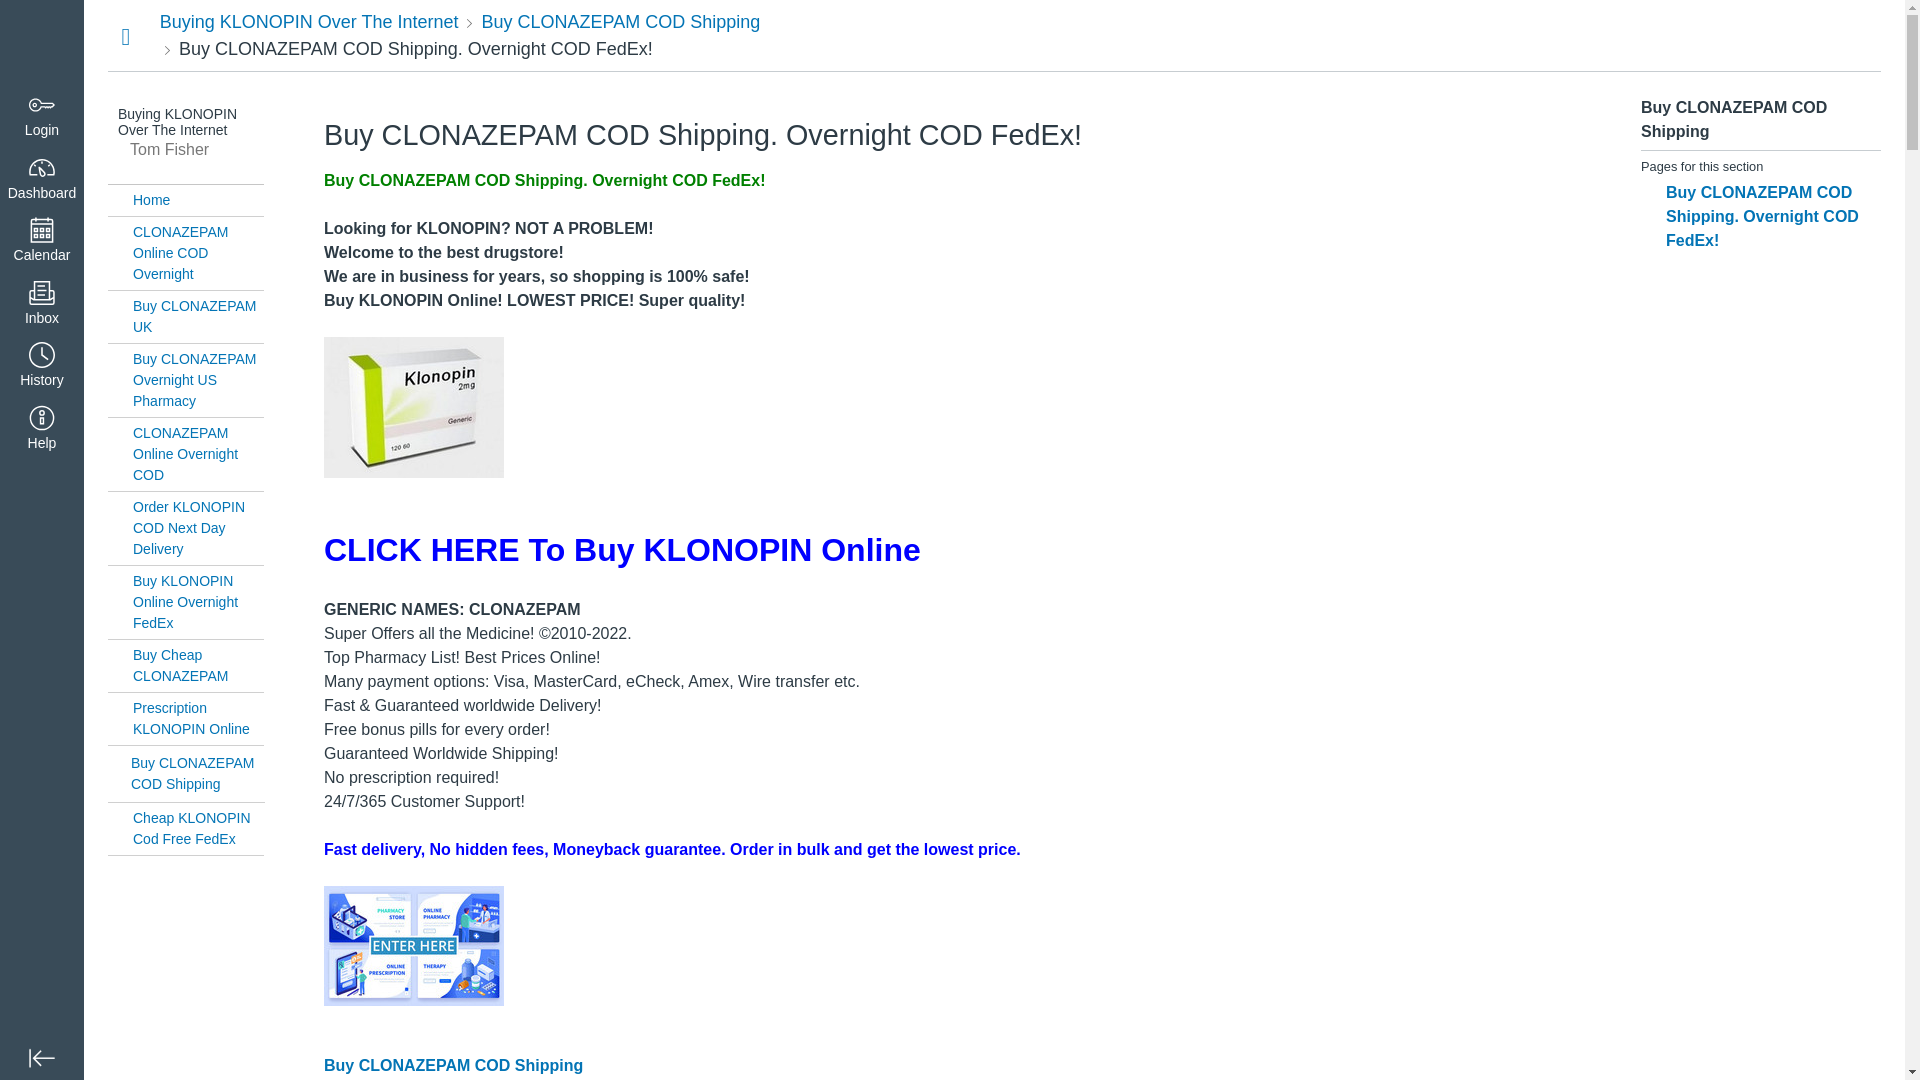  I want to click on History, so click(42, 366).